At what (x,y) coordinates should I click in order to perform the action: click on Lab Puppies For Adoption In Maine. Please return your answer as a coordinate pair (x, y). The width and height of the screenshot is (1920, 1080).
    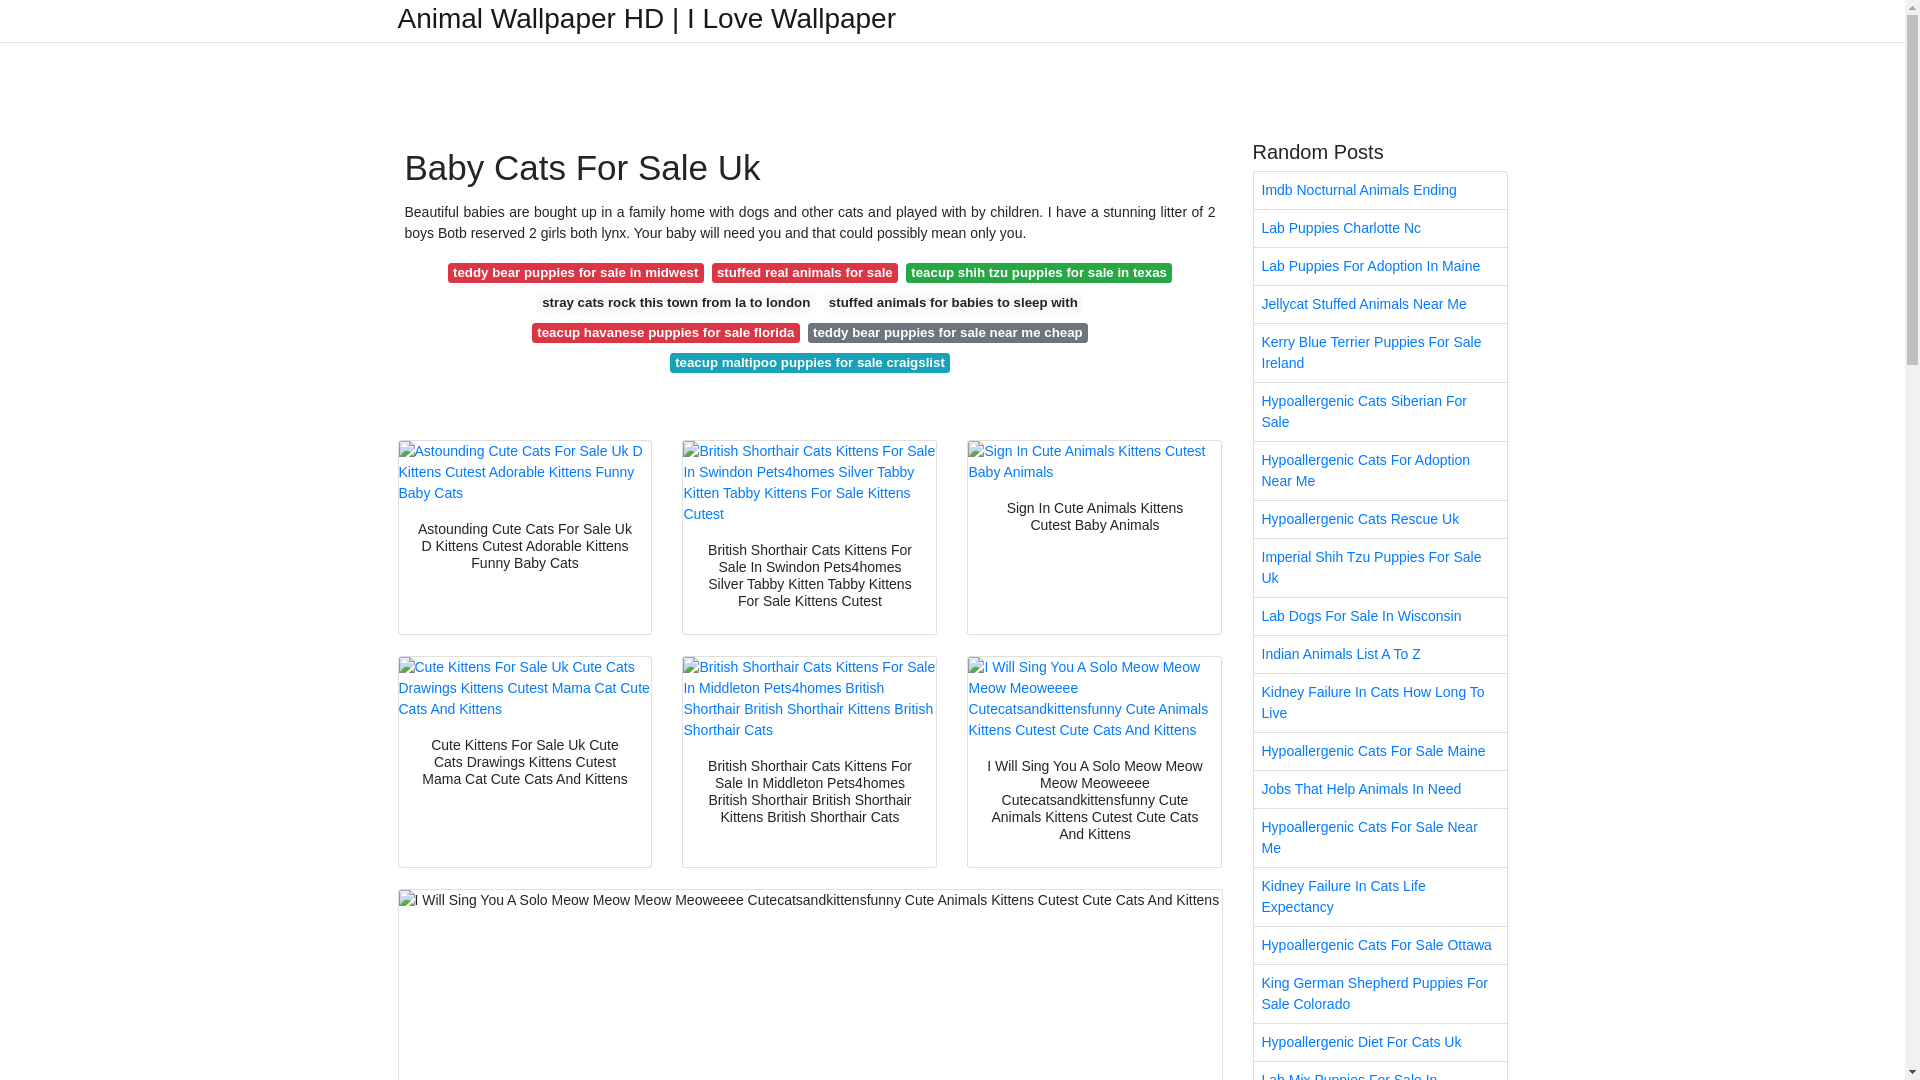
    Looking at the image, I should click on (1380, 266).